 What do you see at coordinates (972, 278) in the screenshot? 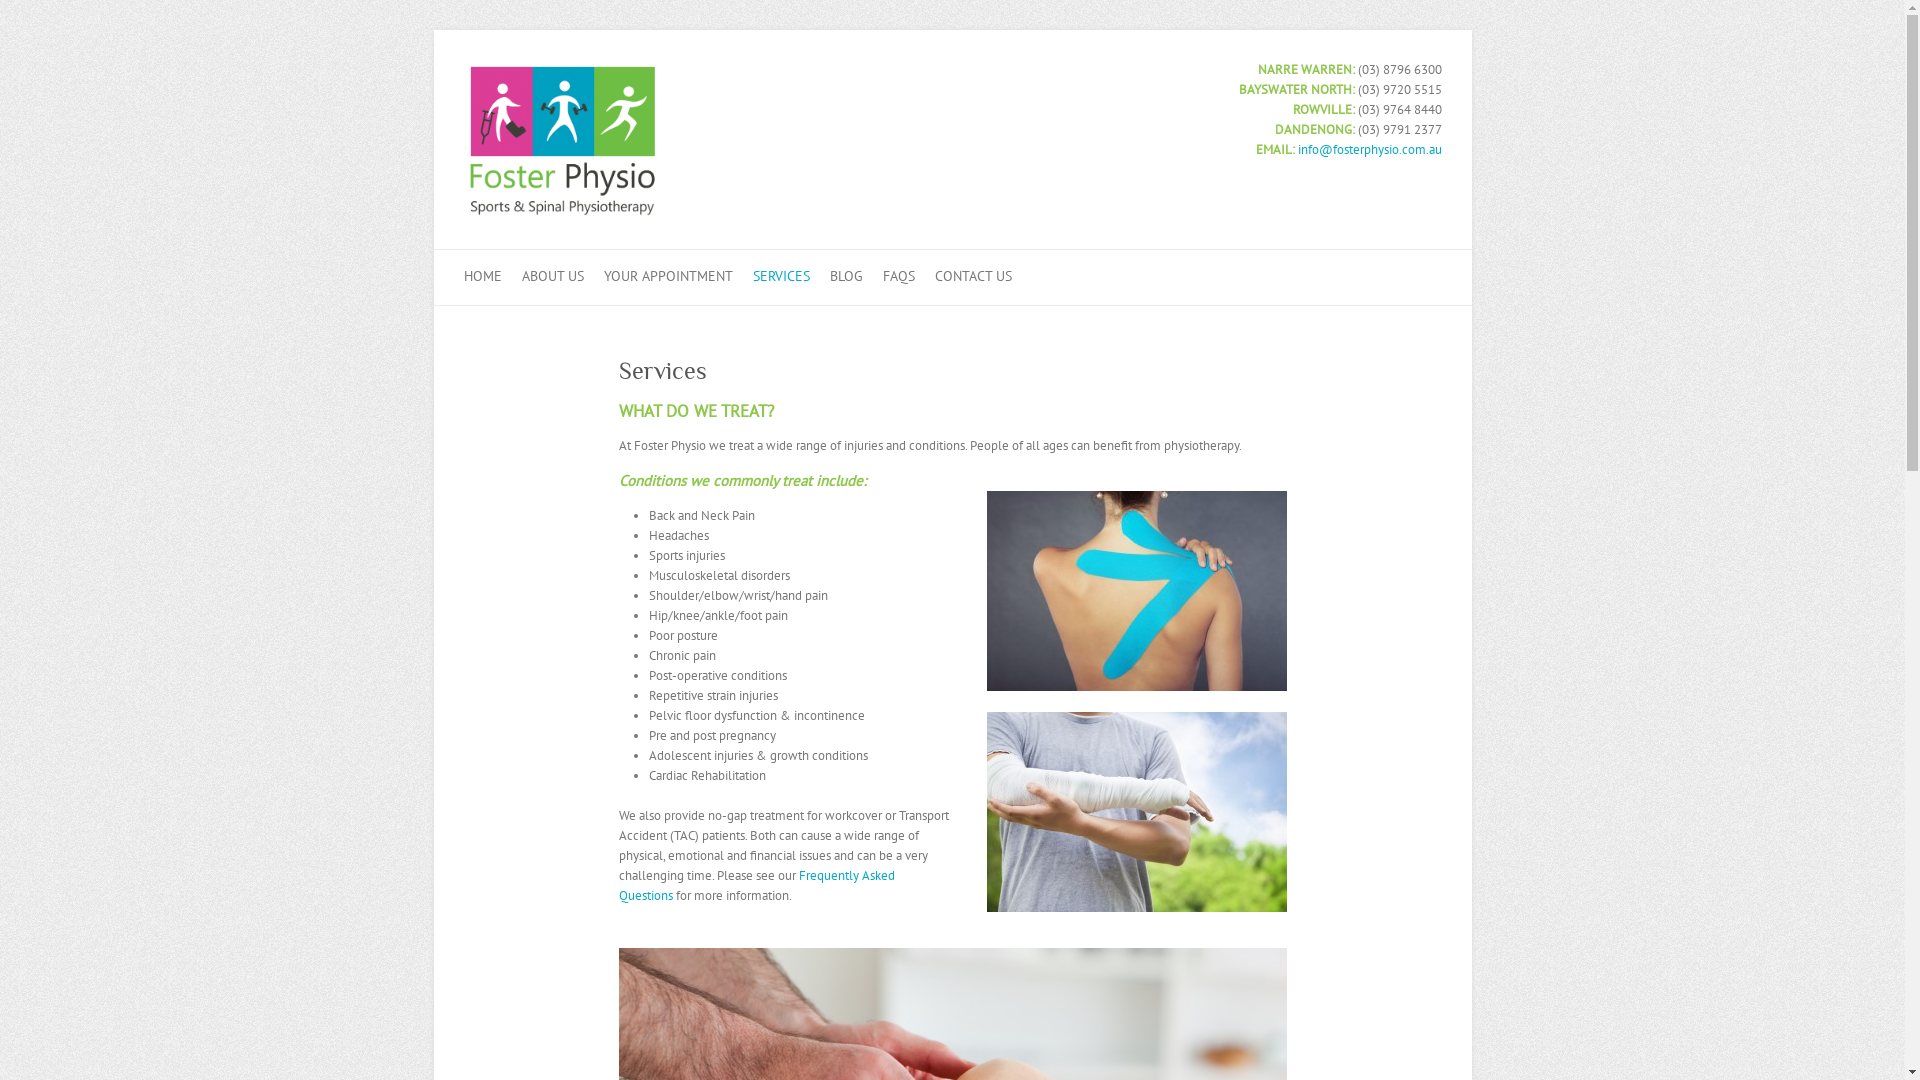
I see `CONTACT US` at bounding box center [972, 278].